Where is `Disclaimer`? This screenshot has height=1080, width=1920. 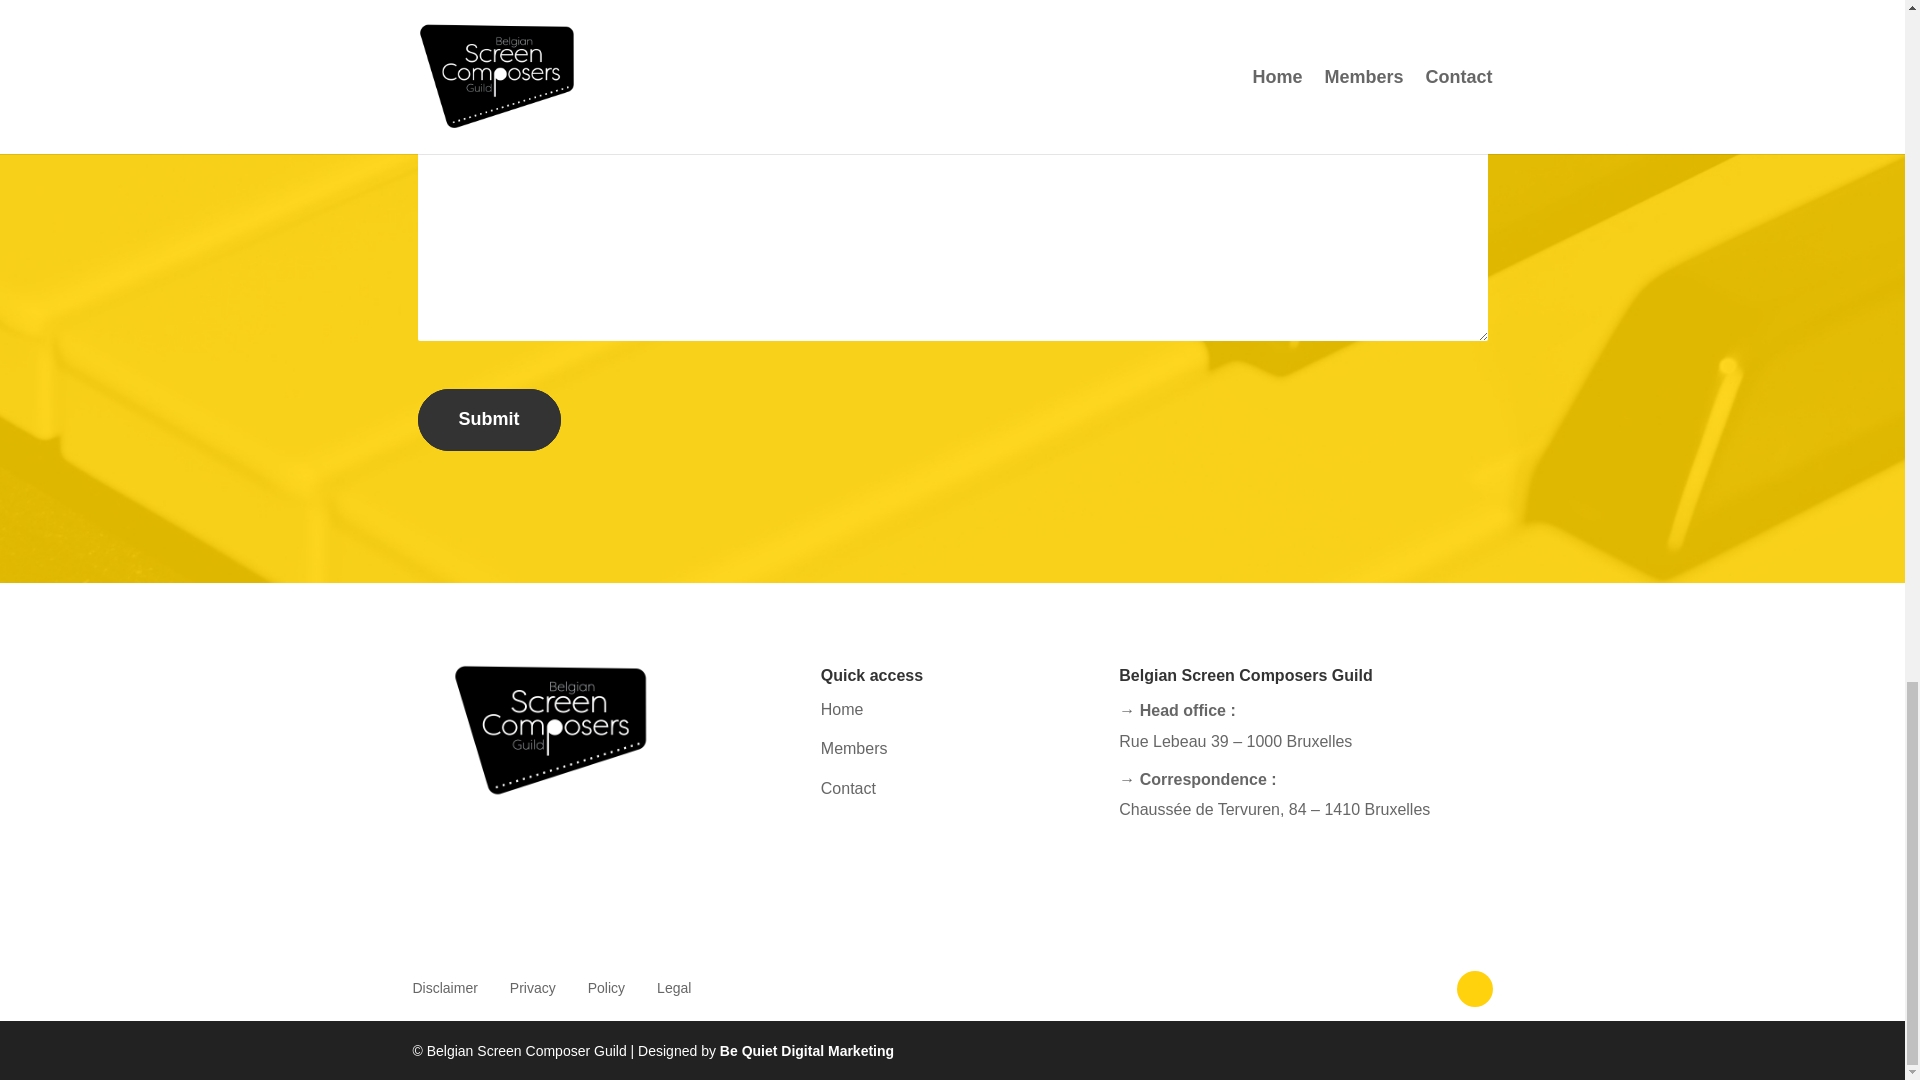 Disclaimer is located at coordinates (444, 987).